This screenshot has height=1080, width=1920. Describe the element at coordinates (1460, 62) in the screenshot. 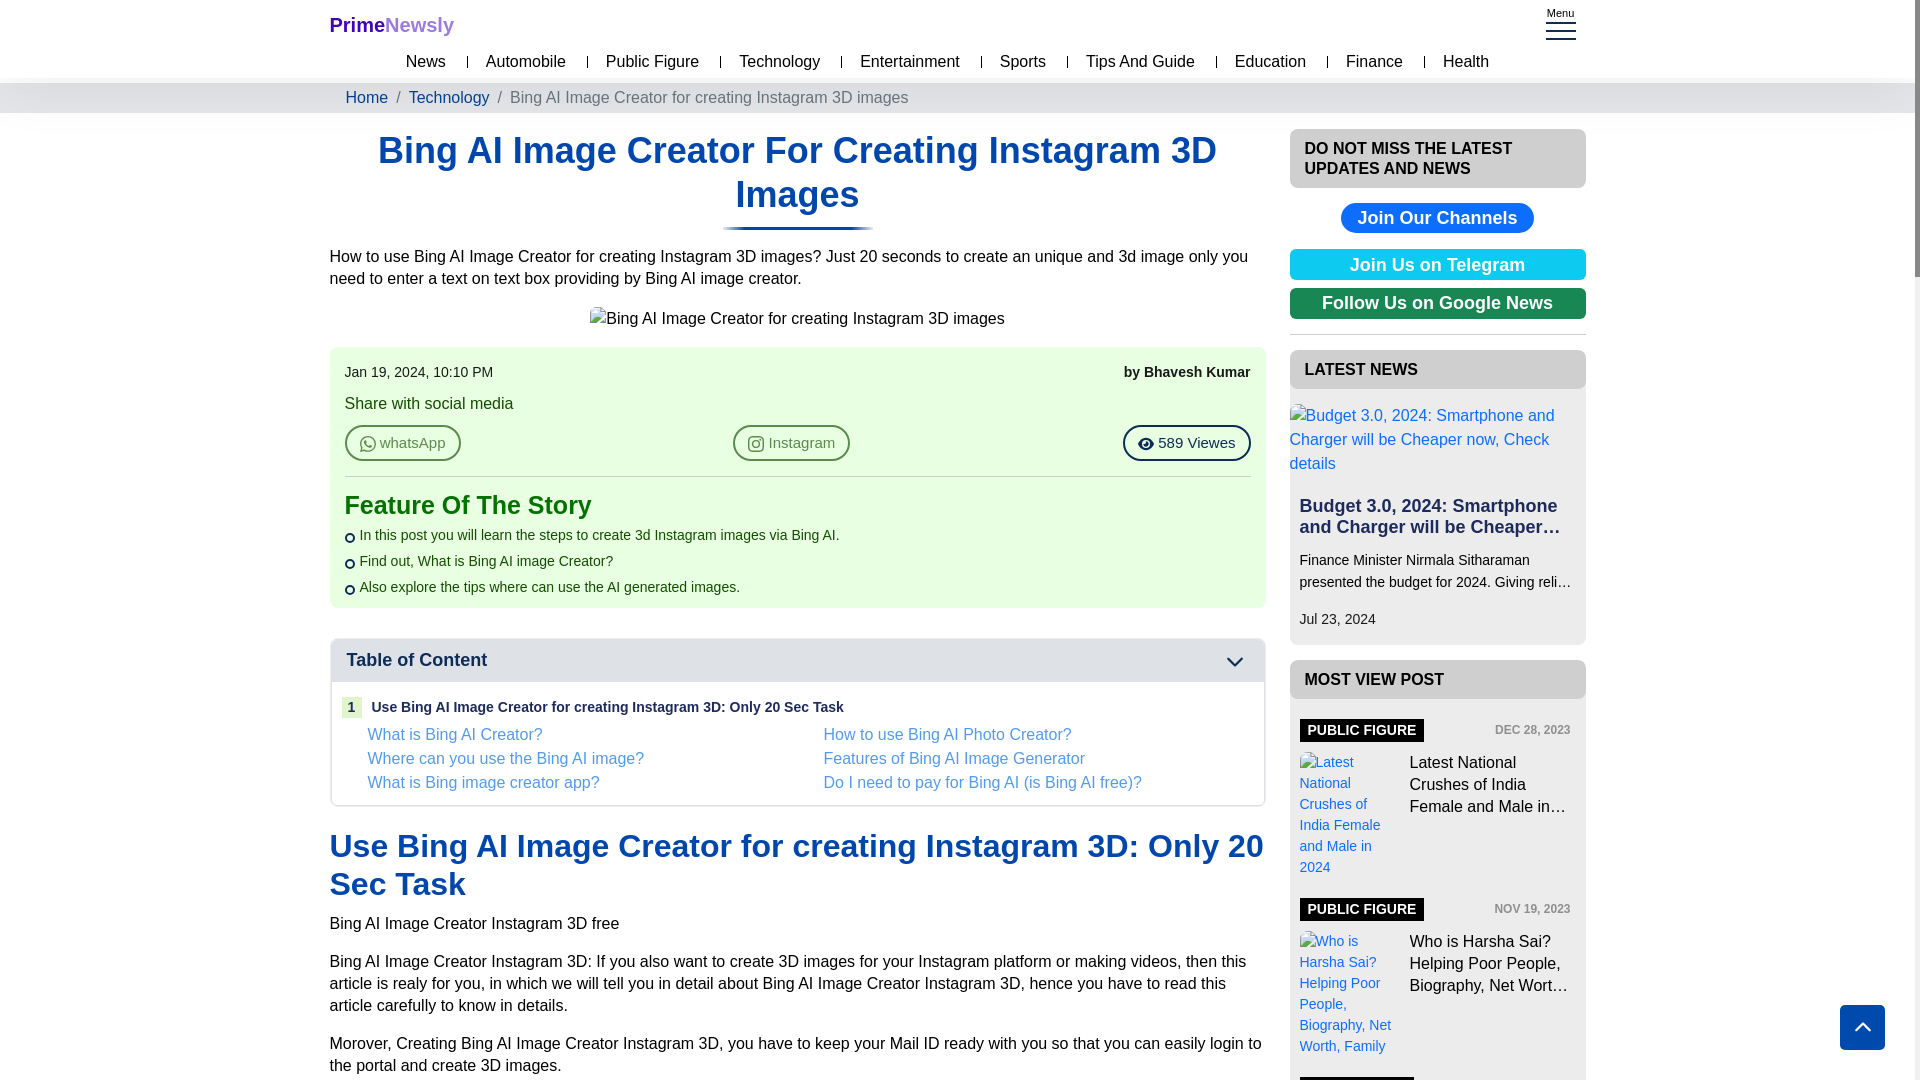

I see `Health` at that location.